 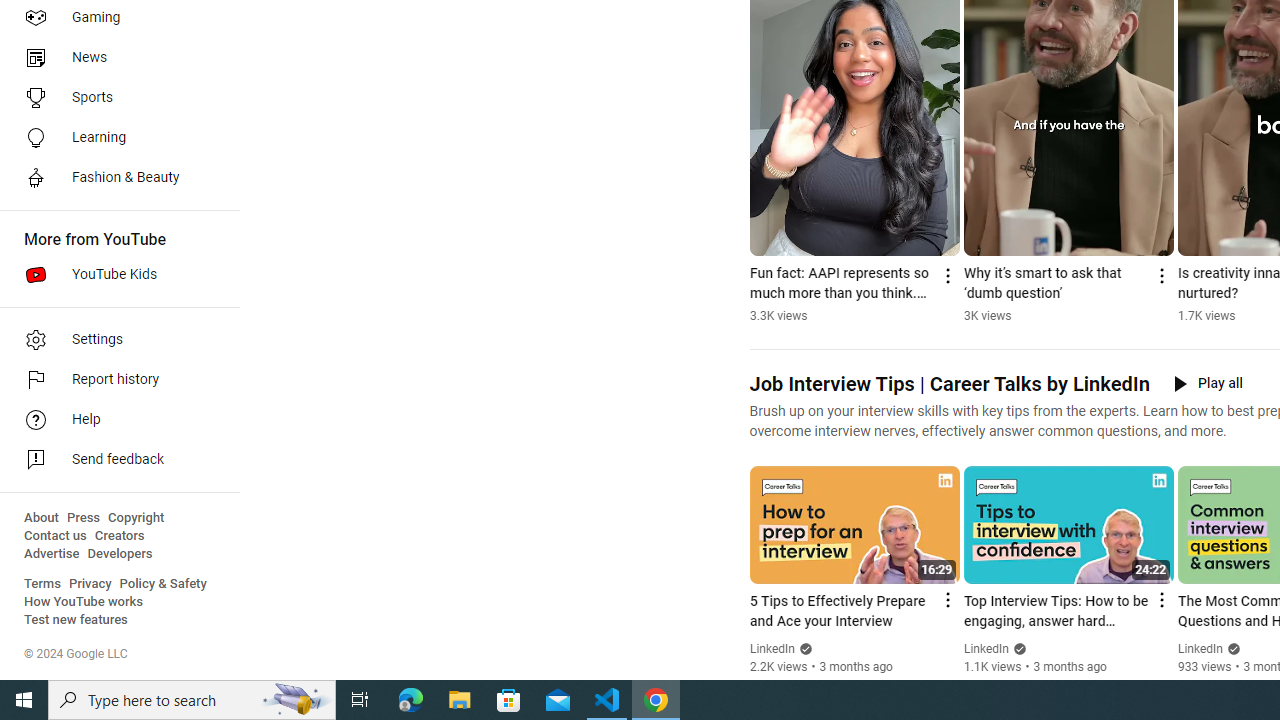 What do you see at coordinates (84, 518) in the screenshot?
I see `Press` at bounding box center [84, 518].